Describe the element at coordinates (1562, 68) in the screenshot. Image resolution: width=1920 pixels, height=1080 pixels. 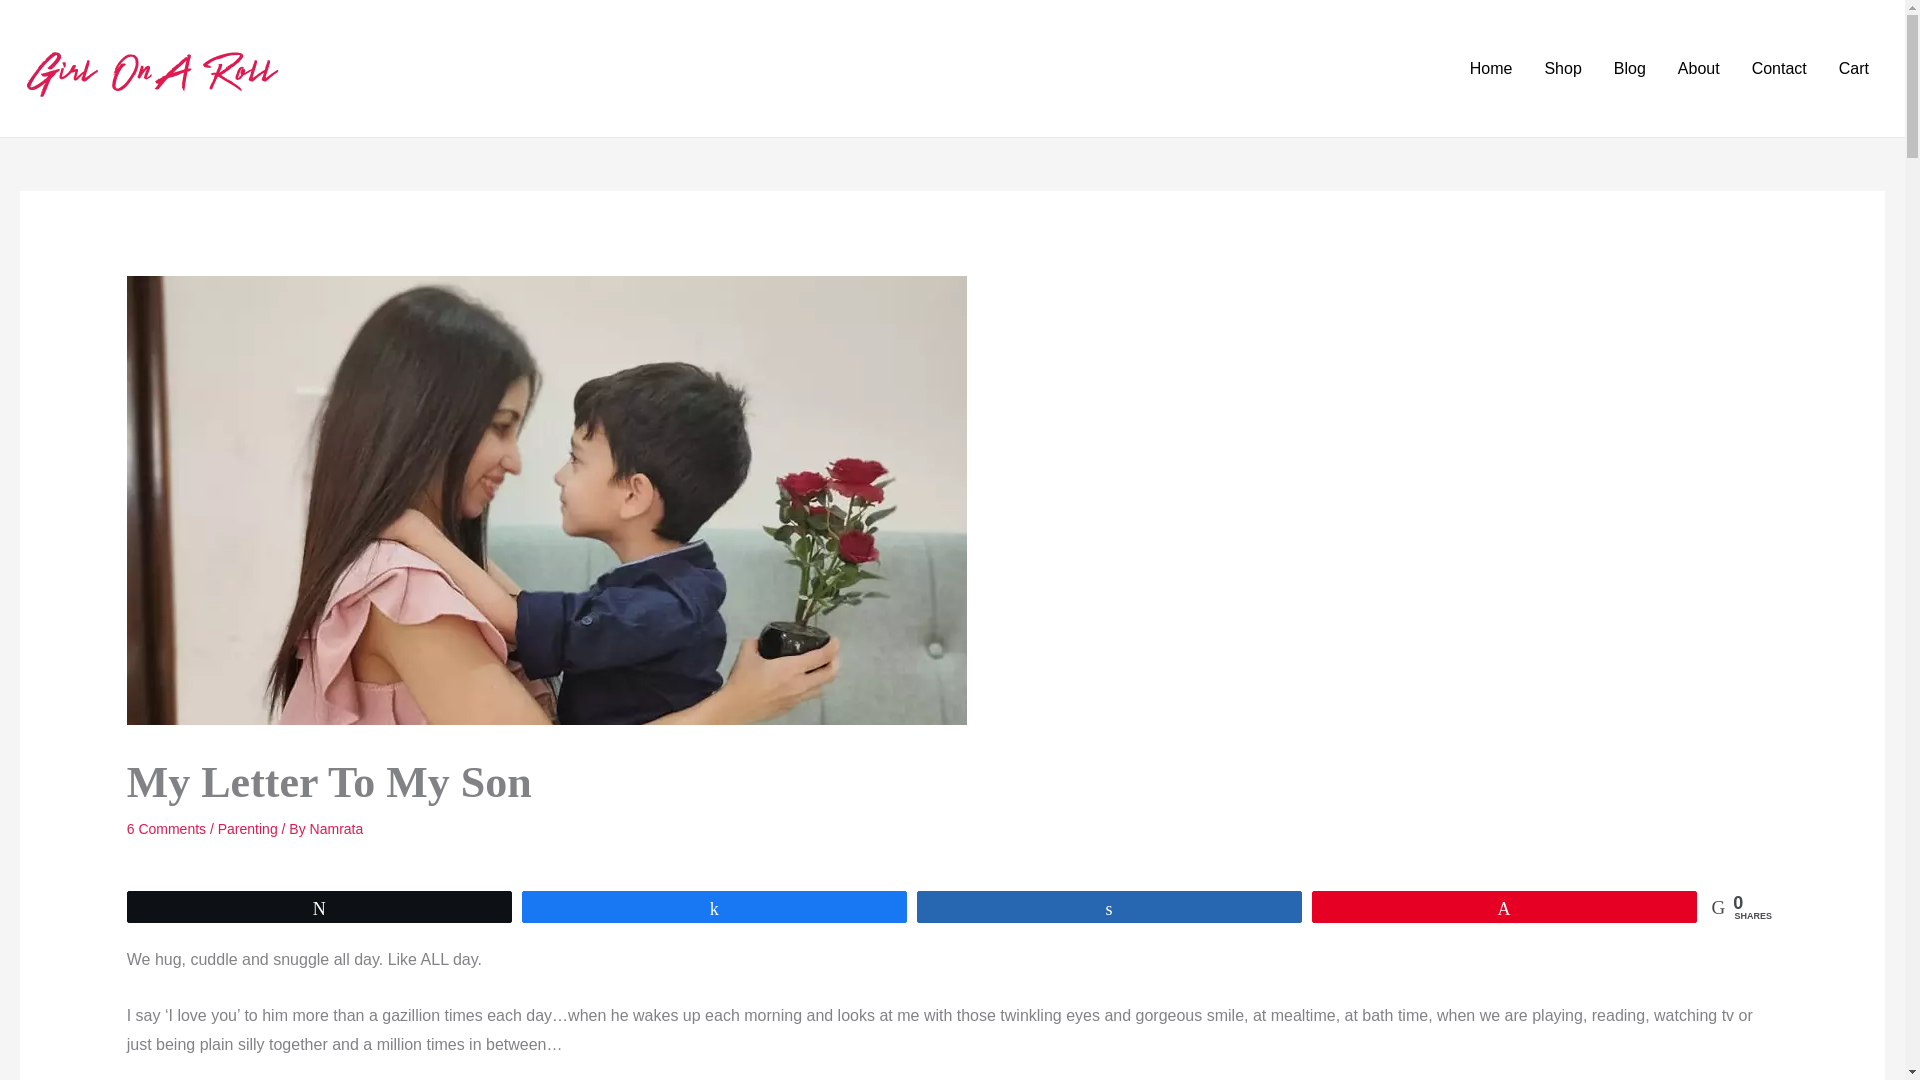
I see `Shop` at that location.